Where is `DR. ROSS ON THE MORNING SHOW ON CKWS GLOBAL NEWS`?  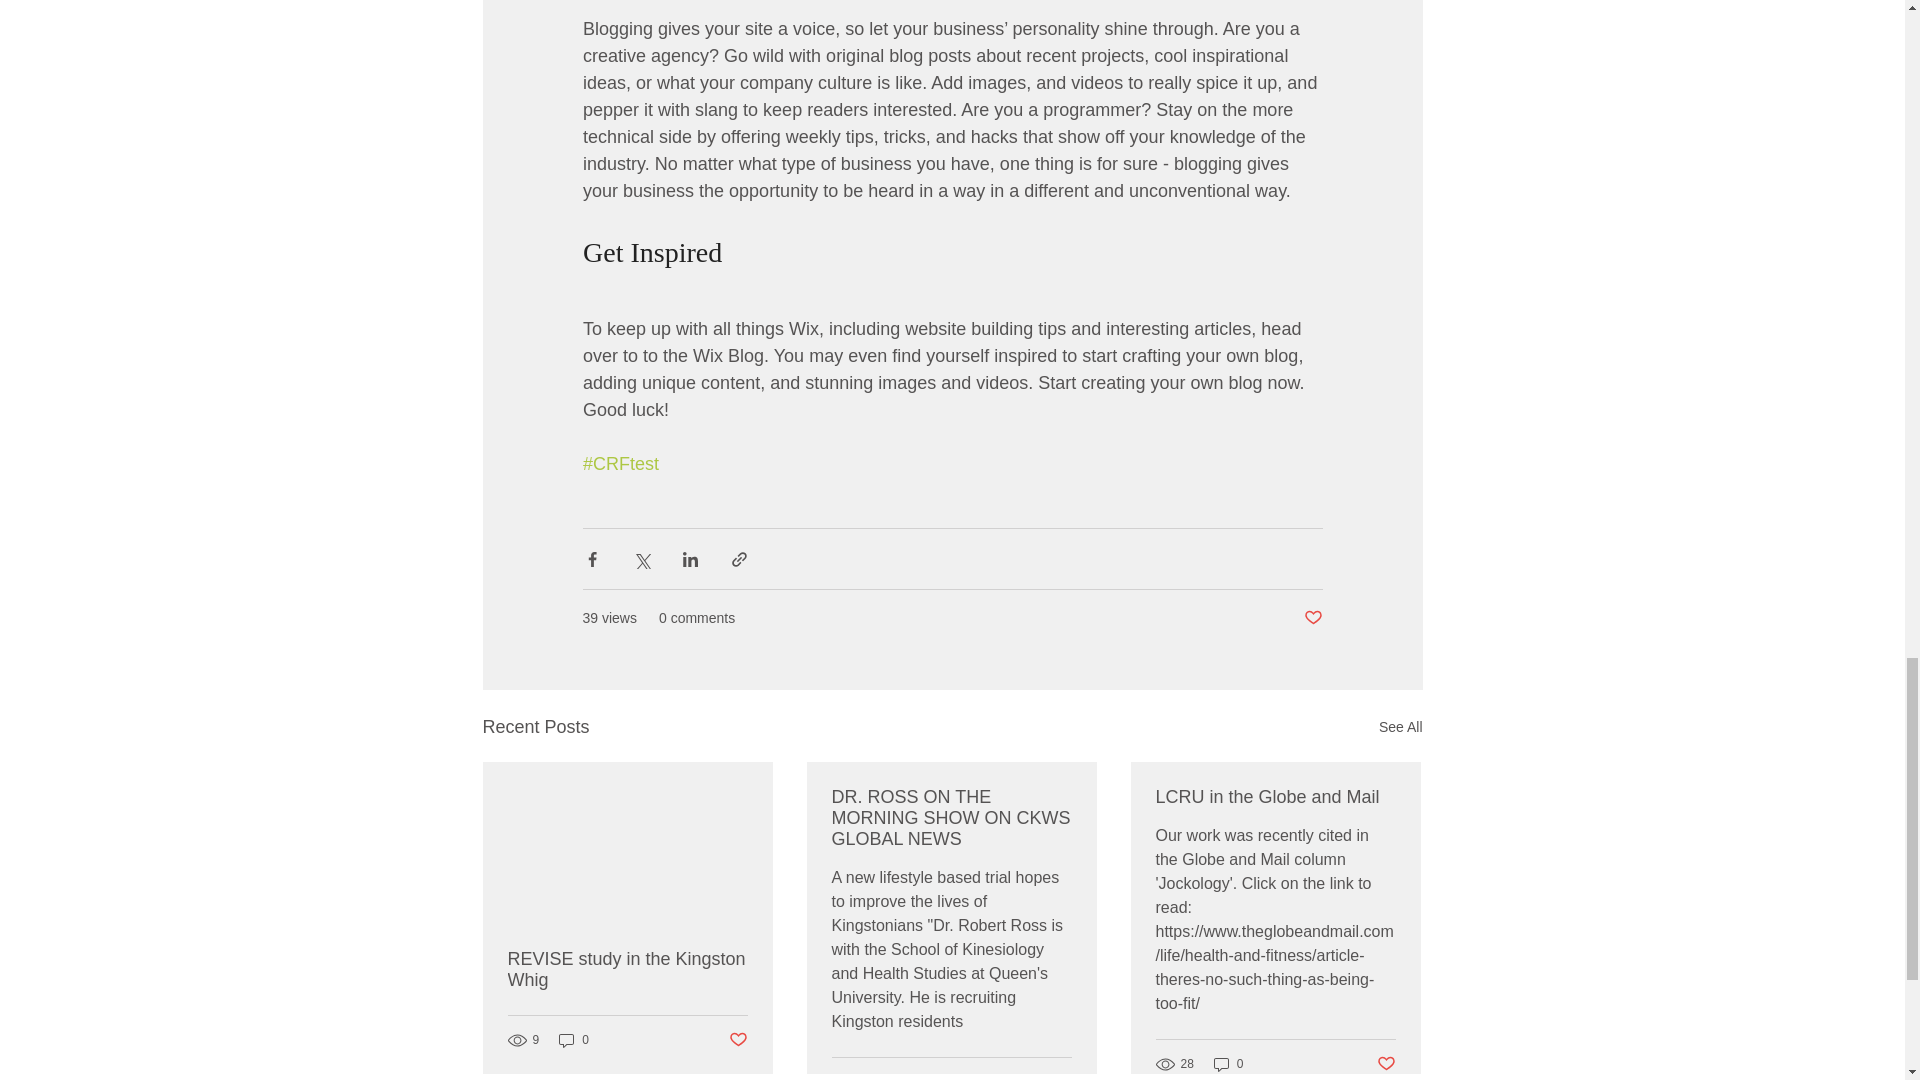
DR. ROSS ON THE MORNING SHOW ON CKWS GLOBAL NEWS is located at coordinates (951, 818).